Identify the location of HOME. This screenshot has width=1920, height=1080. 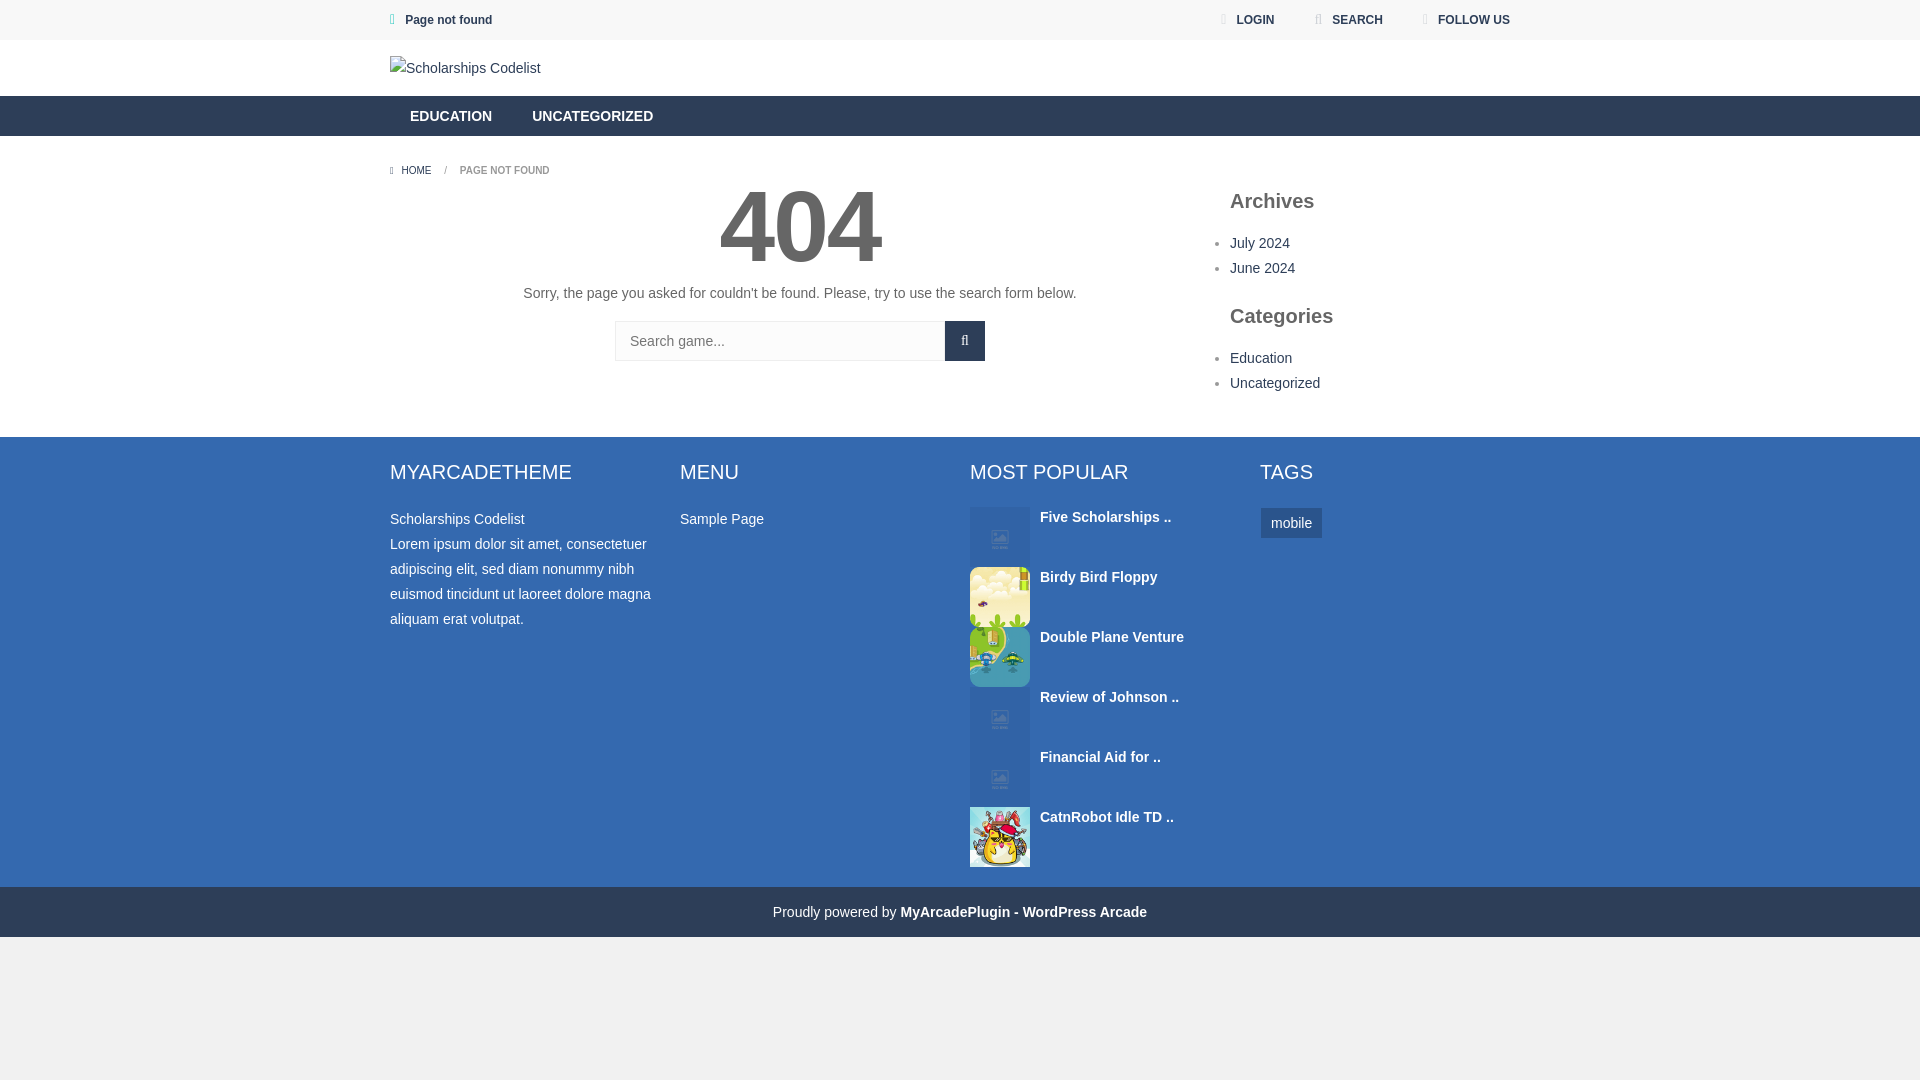
(411, 170).